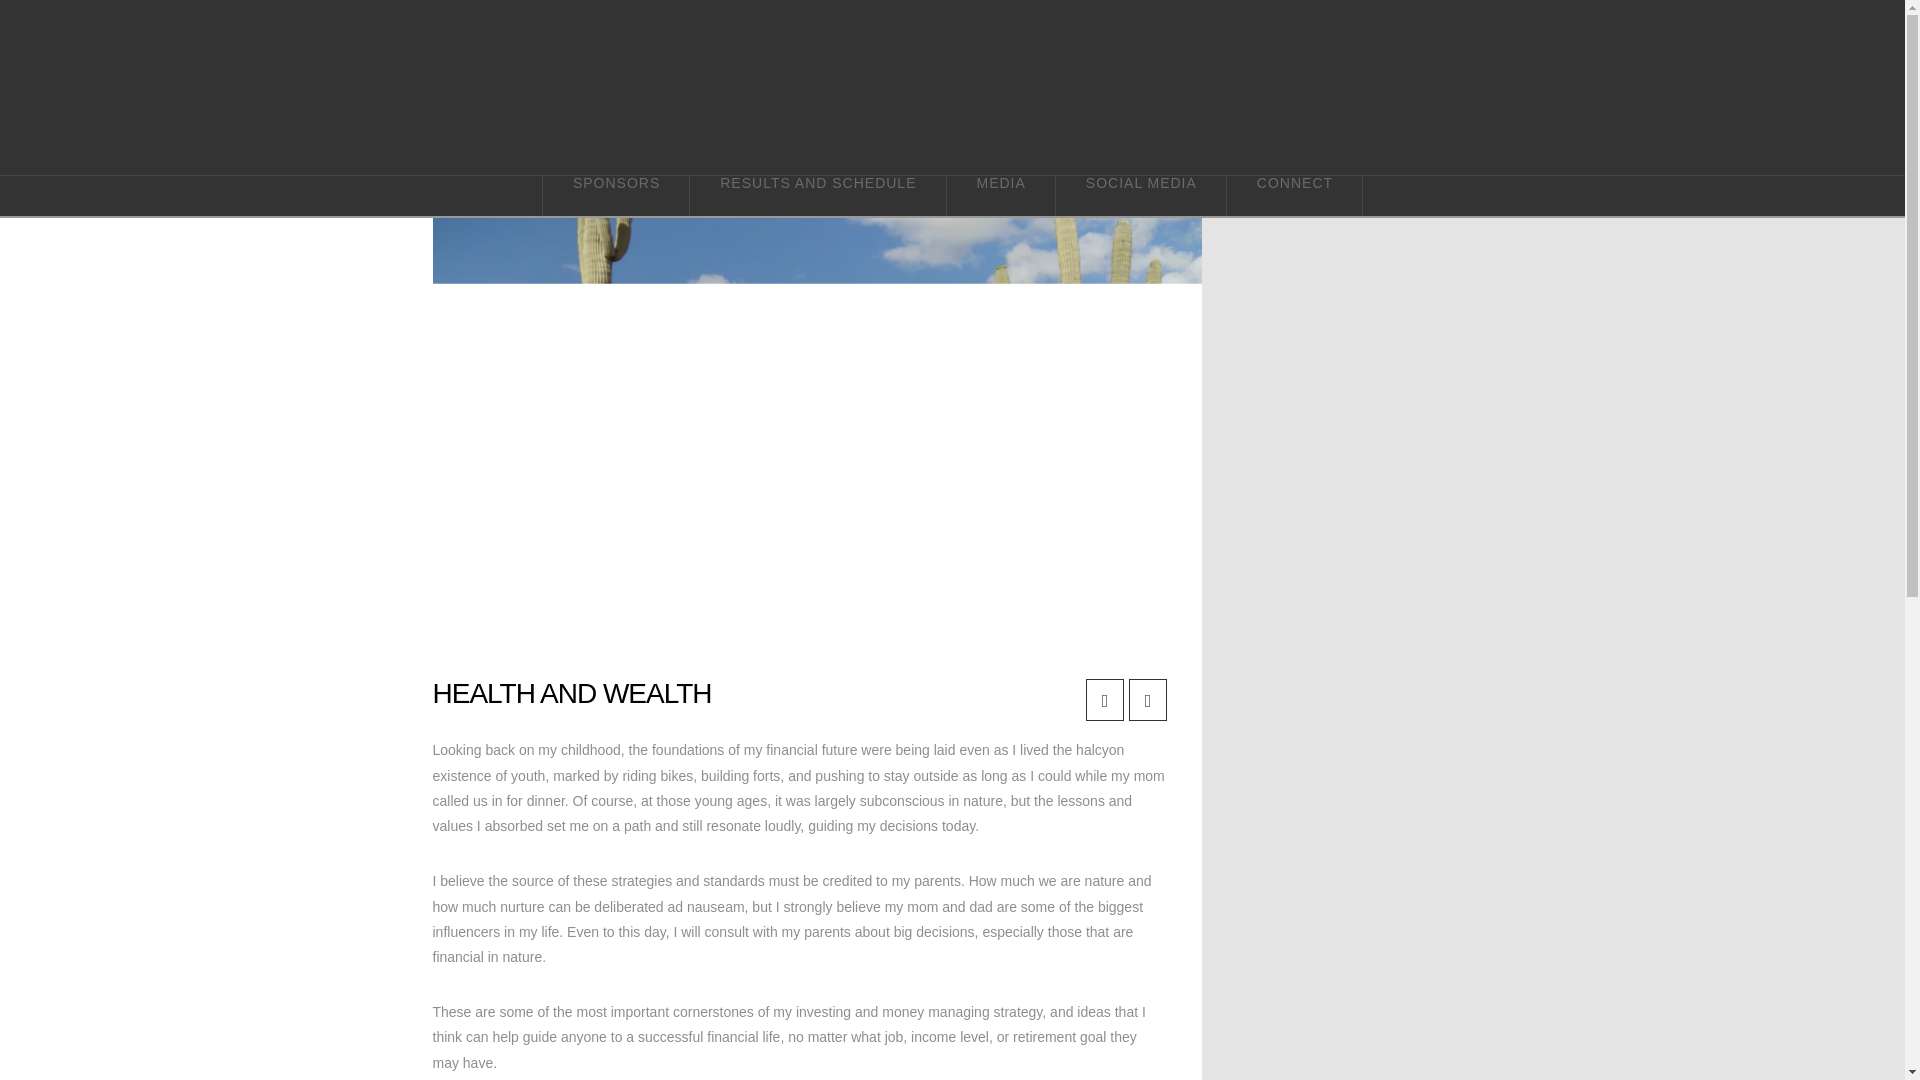  What do you see at coordinates (818, 196) in the screenshot?
I see `RESULTS AND SCHEDULE` at bounding box center [818, 196].